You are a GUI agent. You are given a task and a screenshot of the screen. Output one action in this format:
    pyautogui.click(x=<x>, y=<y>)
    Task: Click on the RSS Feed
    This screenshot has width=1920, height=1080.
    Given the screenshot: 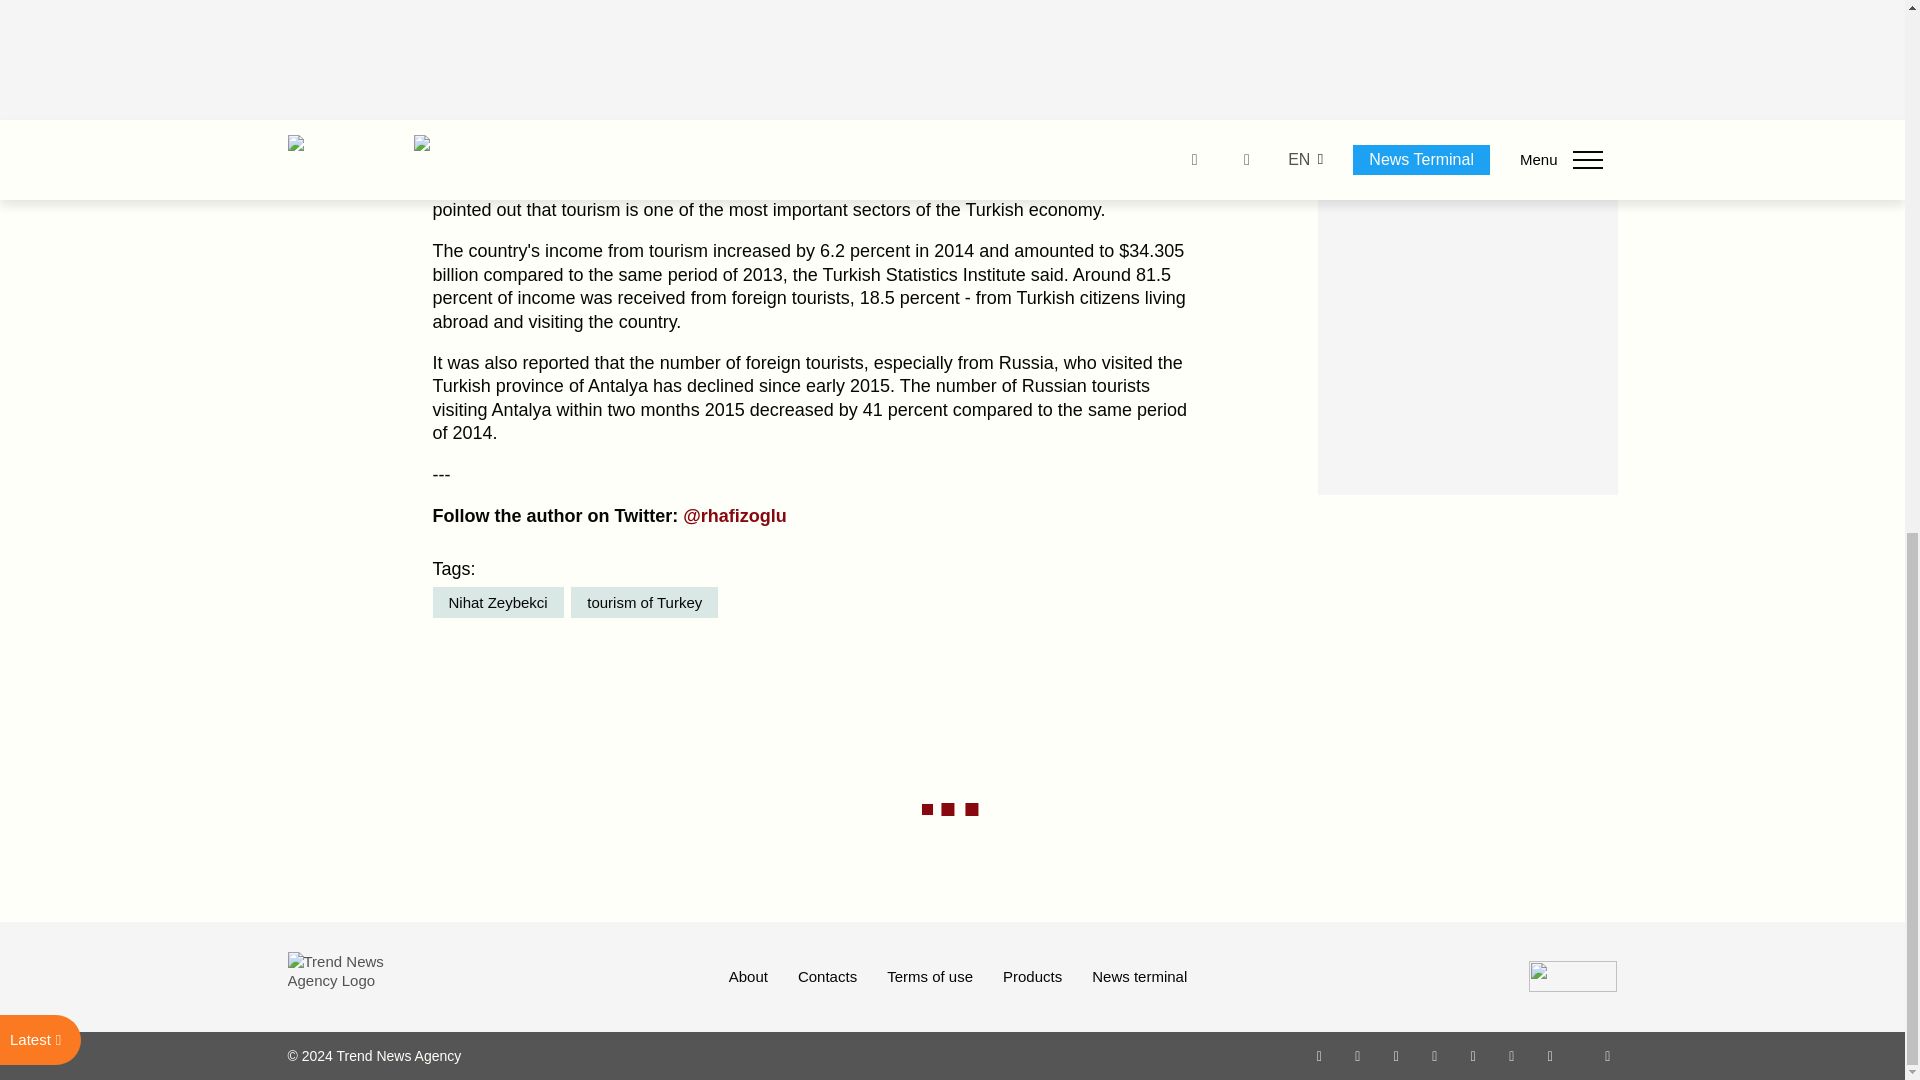 What is the action you would take?
    pyautogui.click(x=1608, y=1055)
    